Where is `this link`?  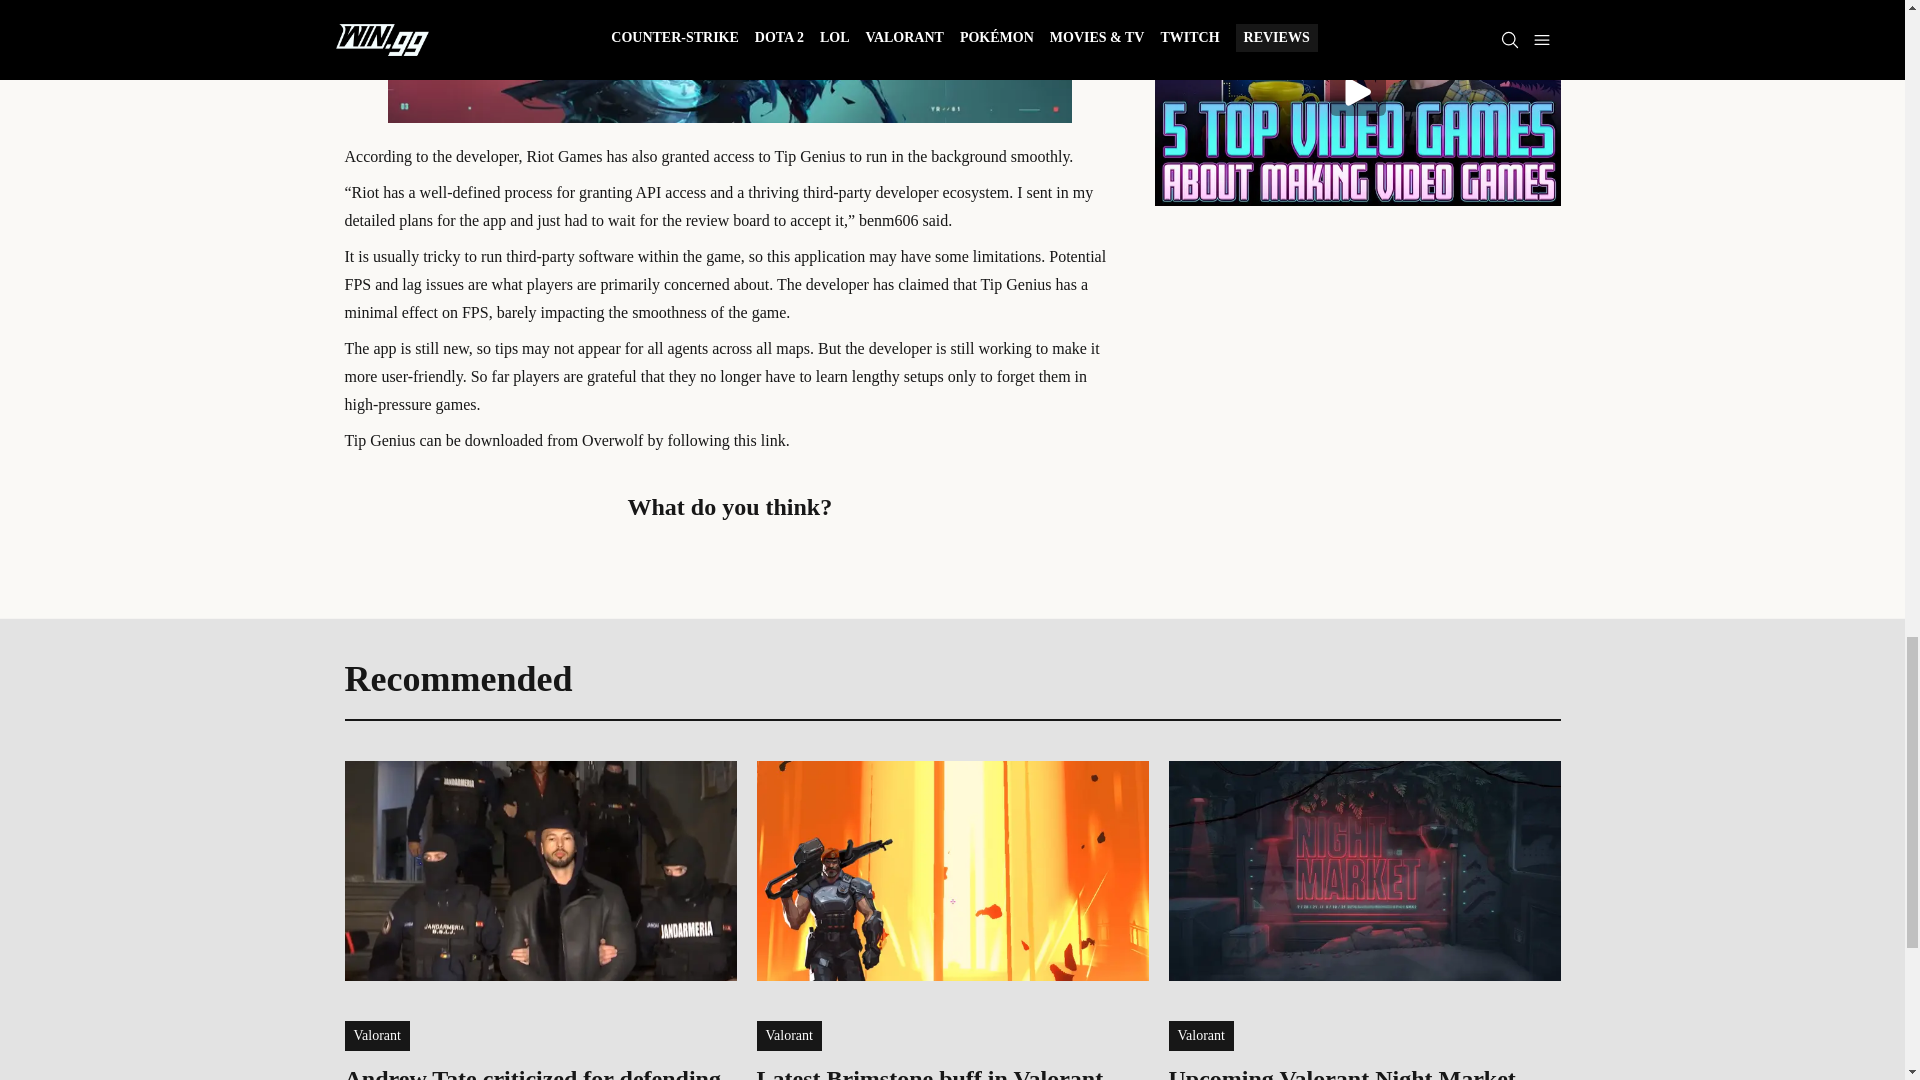 this link is located at coordinates (759, 440).